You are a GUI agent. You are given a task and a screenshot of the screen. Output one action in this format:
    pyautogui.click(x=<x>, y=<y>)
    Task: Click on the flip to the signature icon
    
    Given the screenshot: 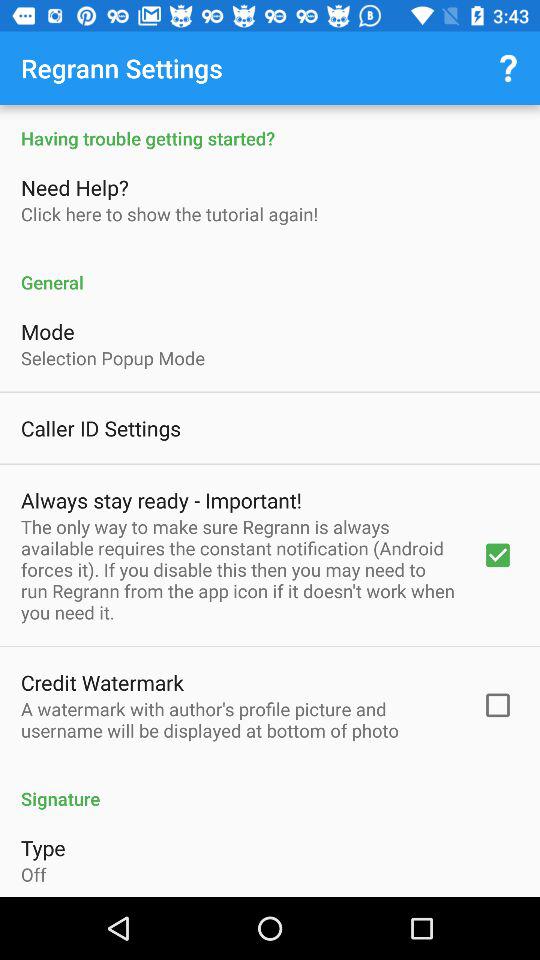 What is the action you would take?
    pyautogui.click(x=270, y=788)
    